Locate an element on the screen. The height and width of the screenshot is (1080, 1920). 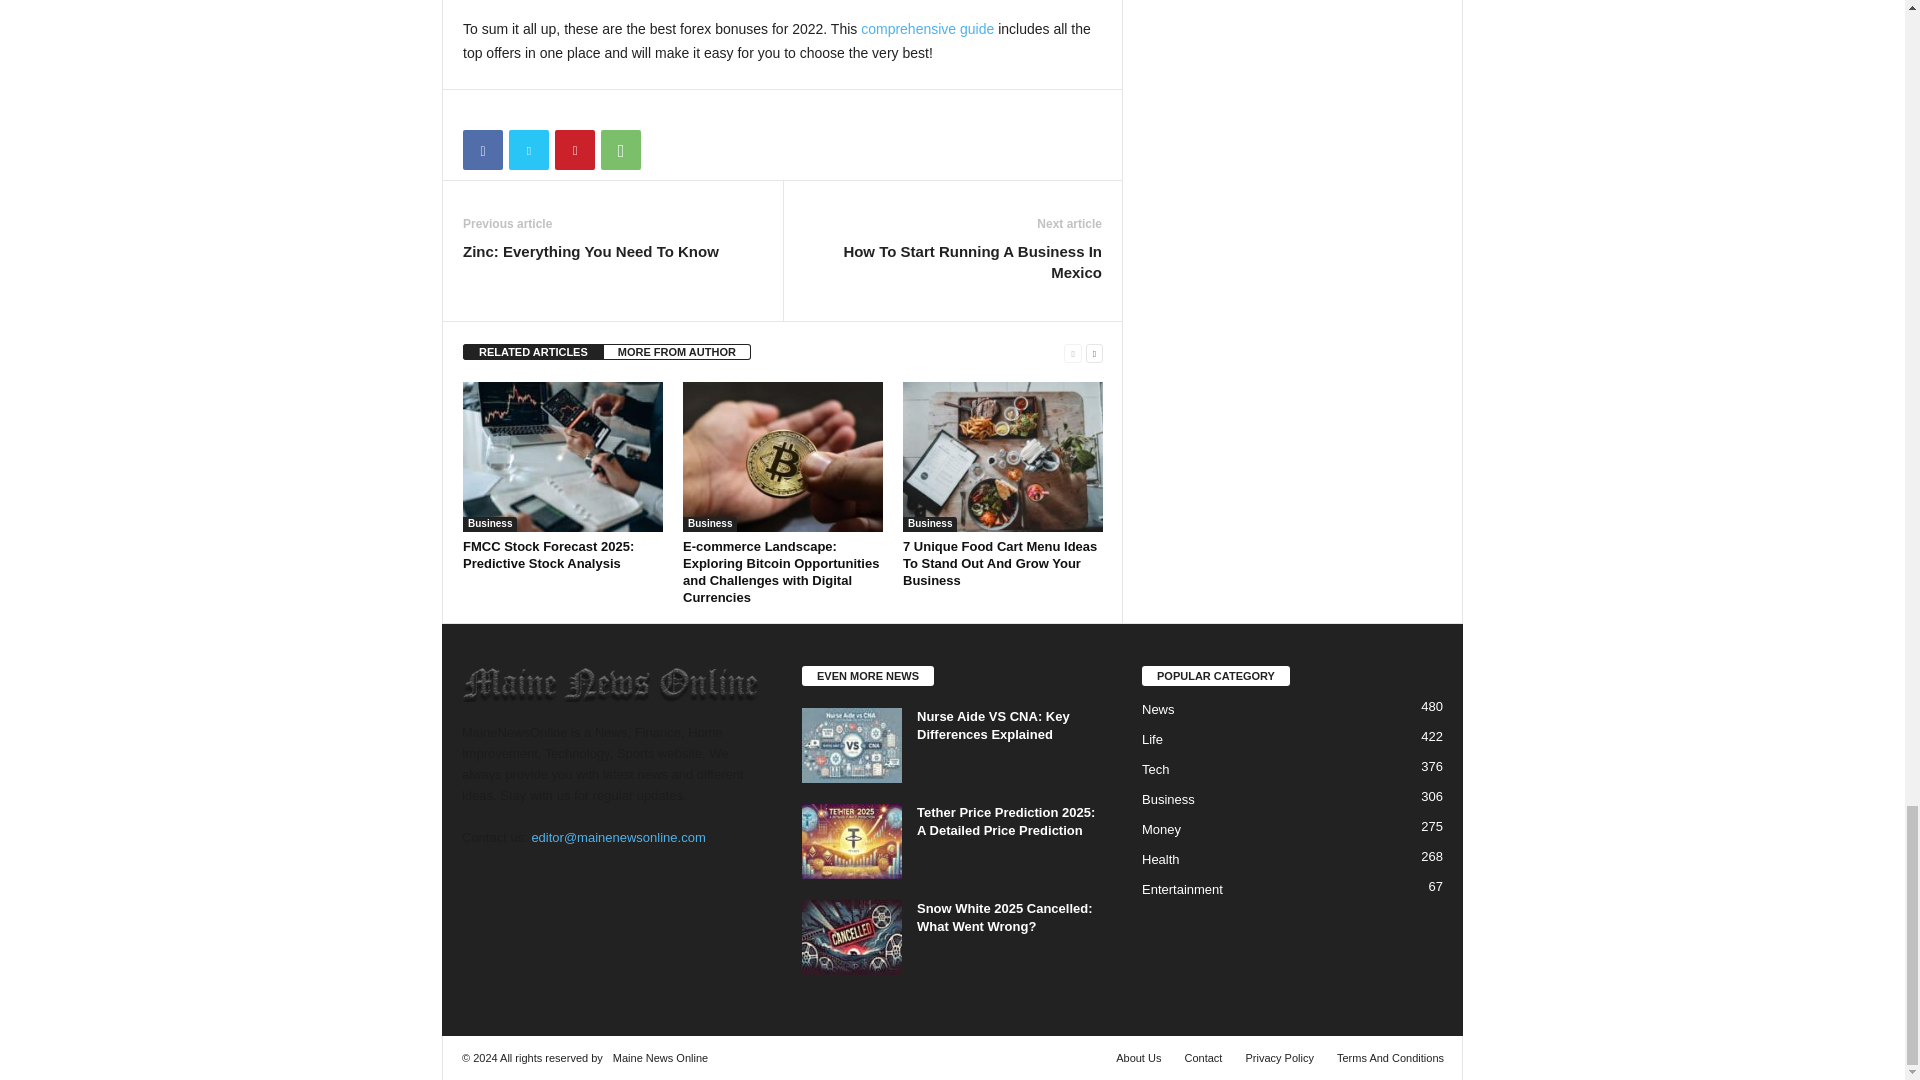
bottomFacebookLike is located at coordinates (515, 110).